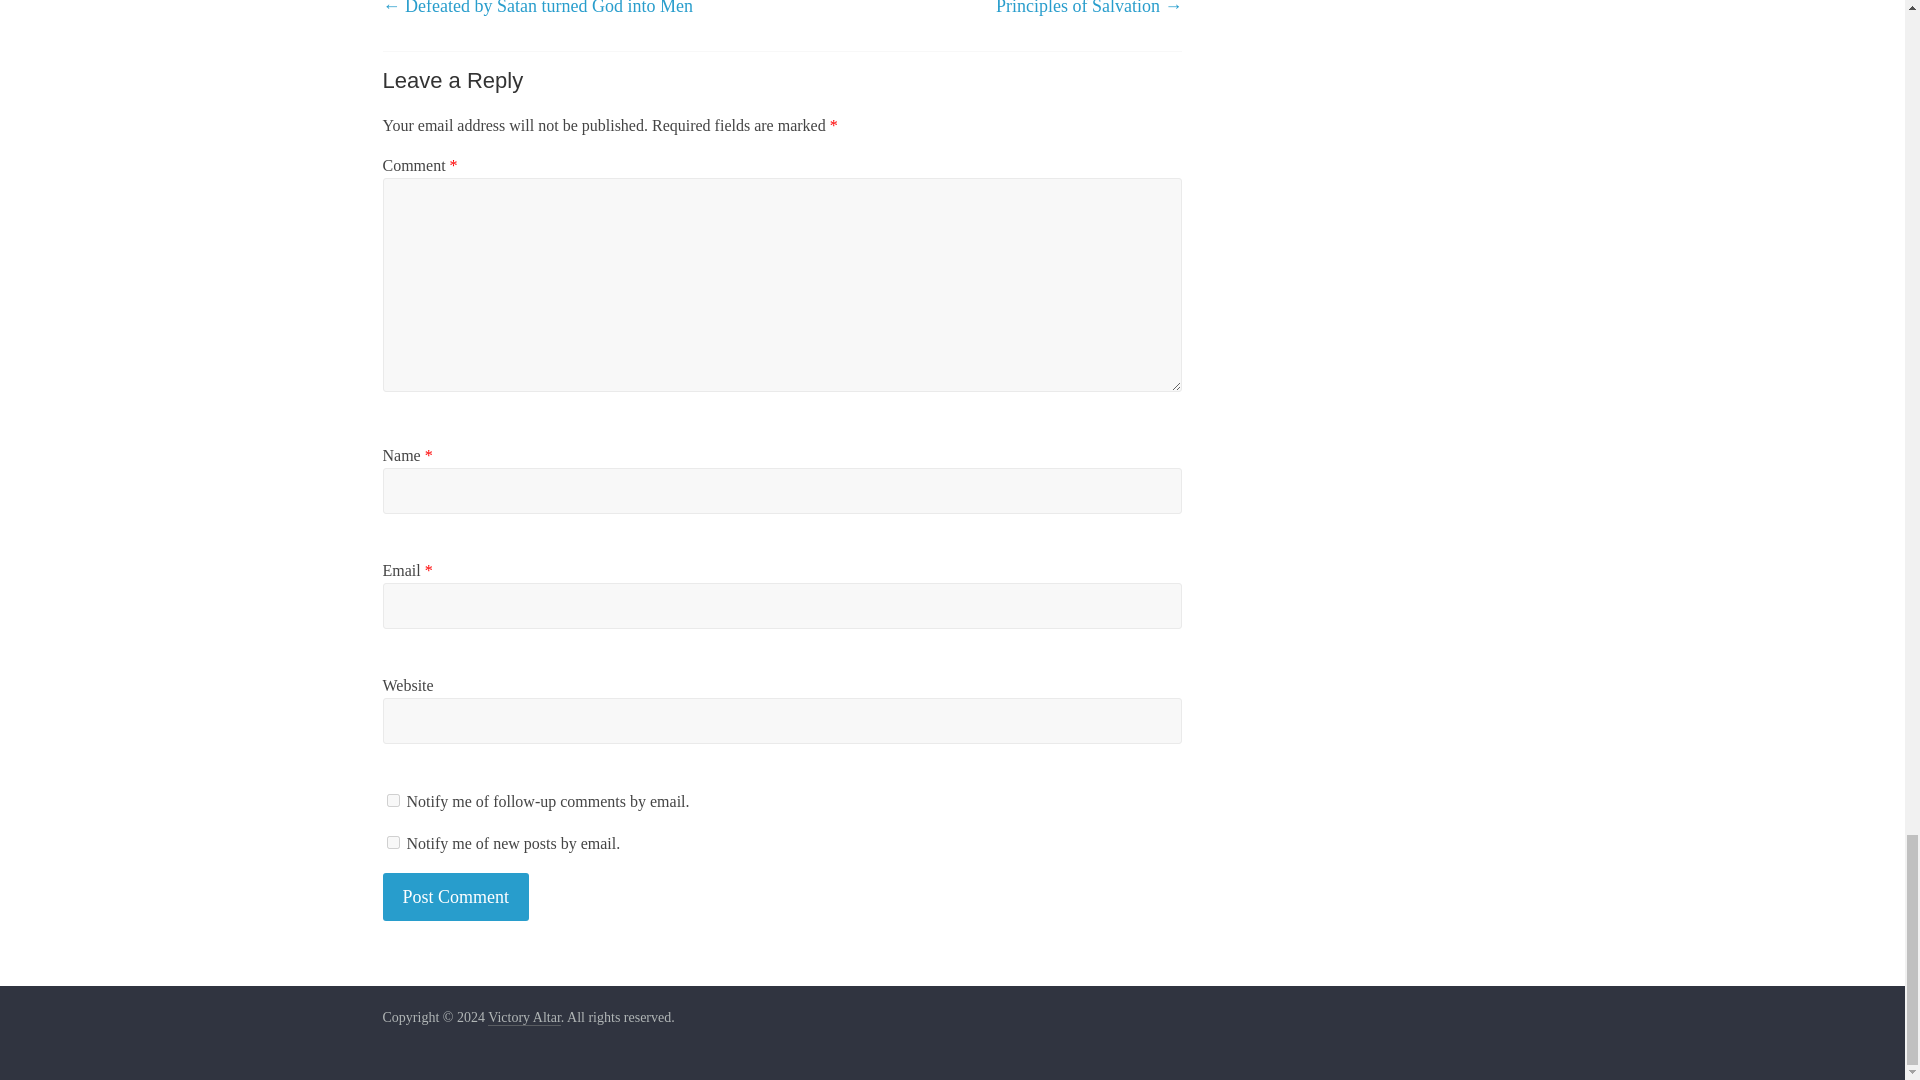 The height and width of the screenshot is (1080, 1920). I want to click on Post Comment, so click(456, 897).